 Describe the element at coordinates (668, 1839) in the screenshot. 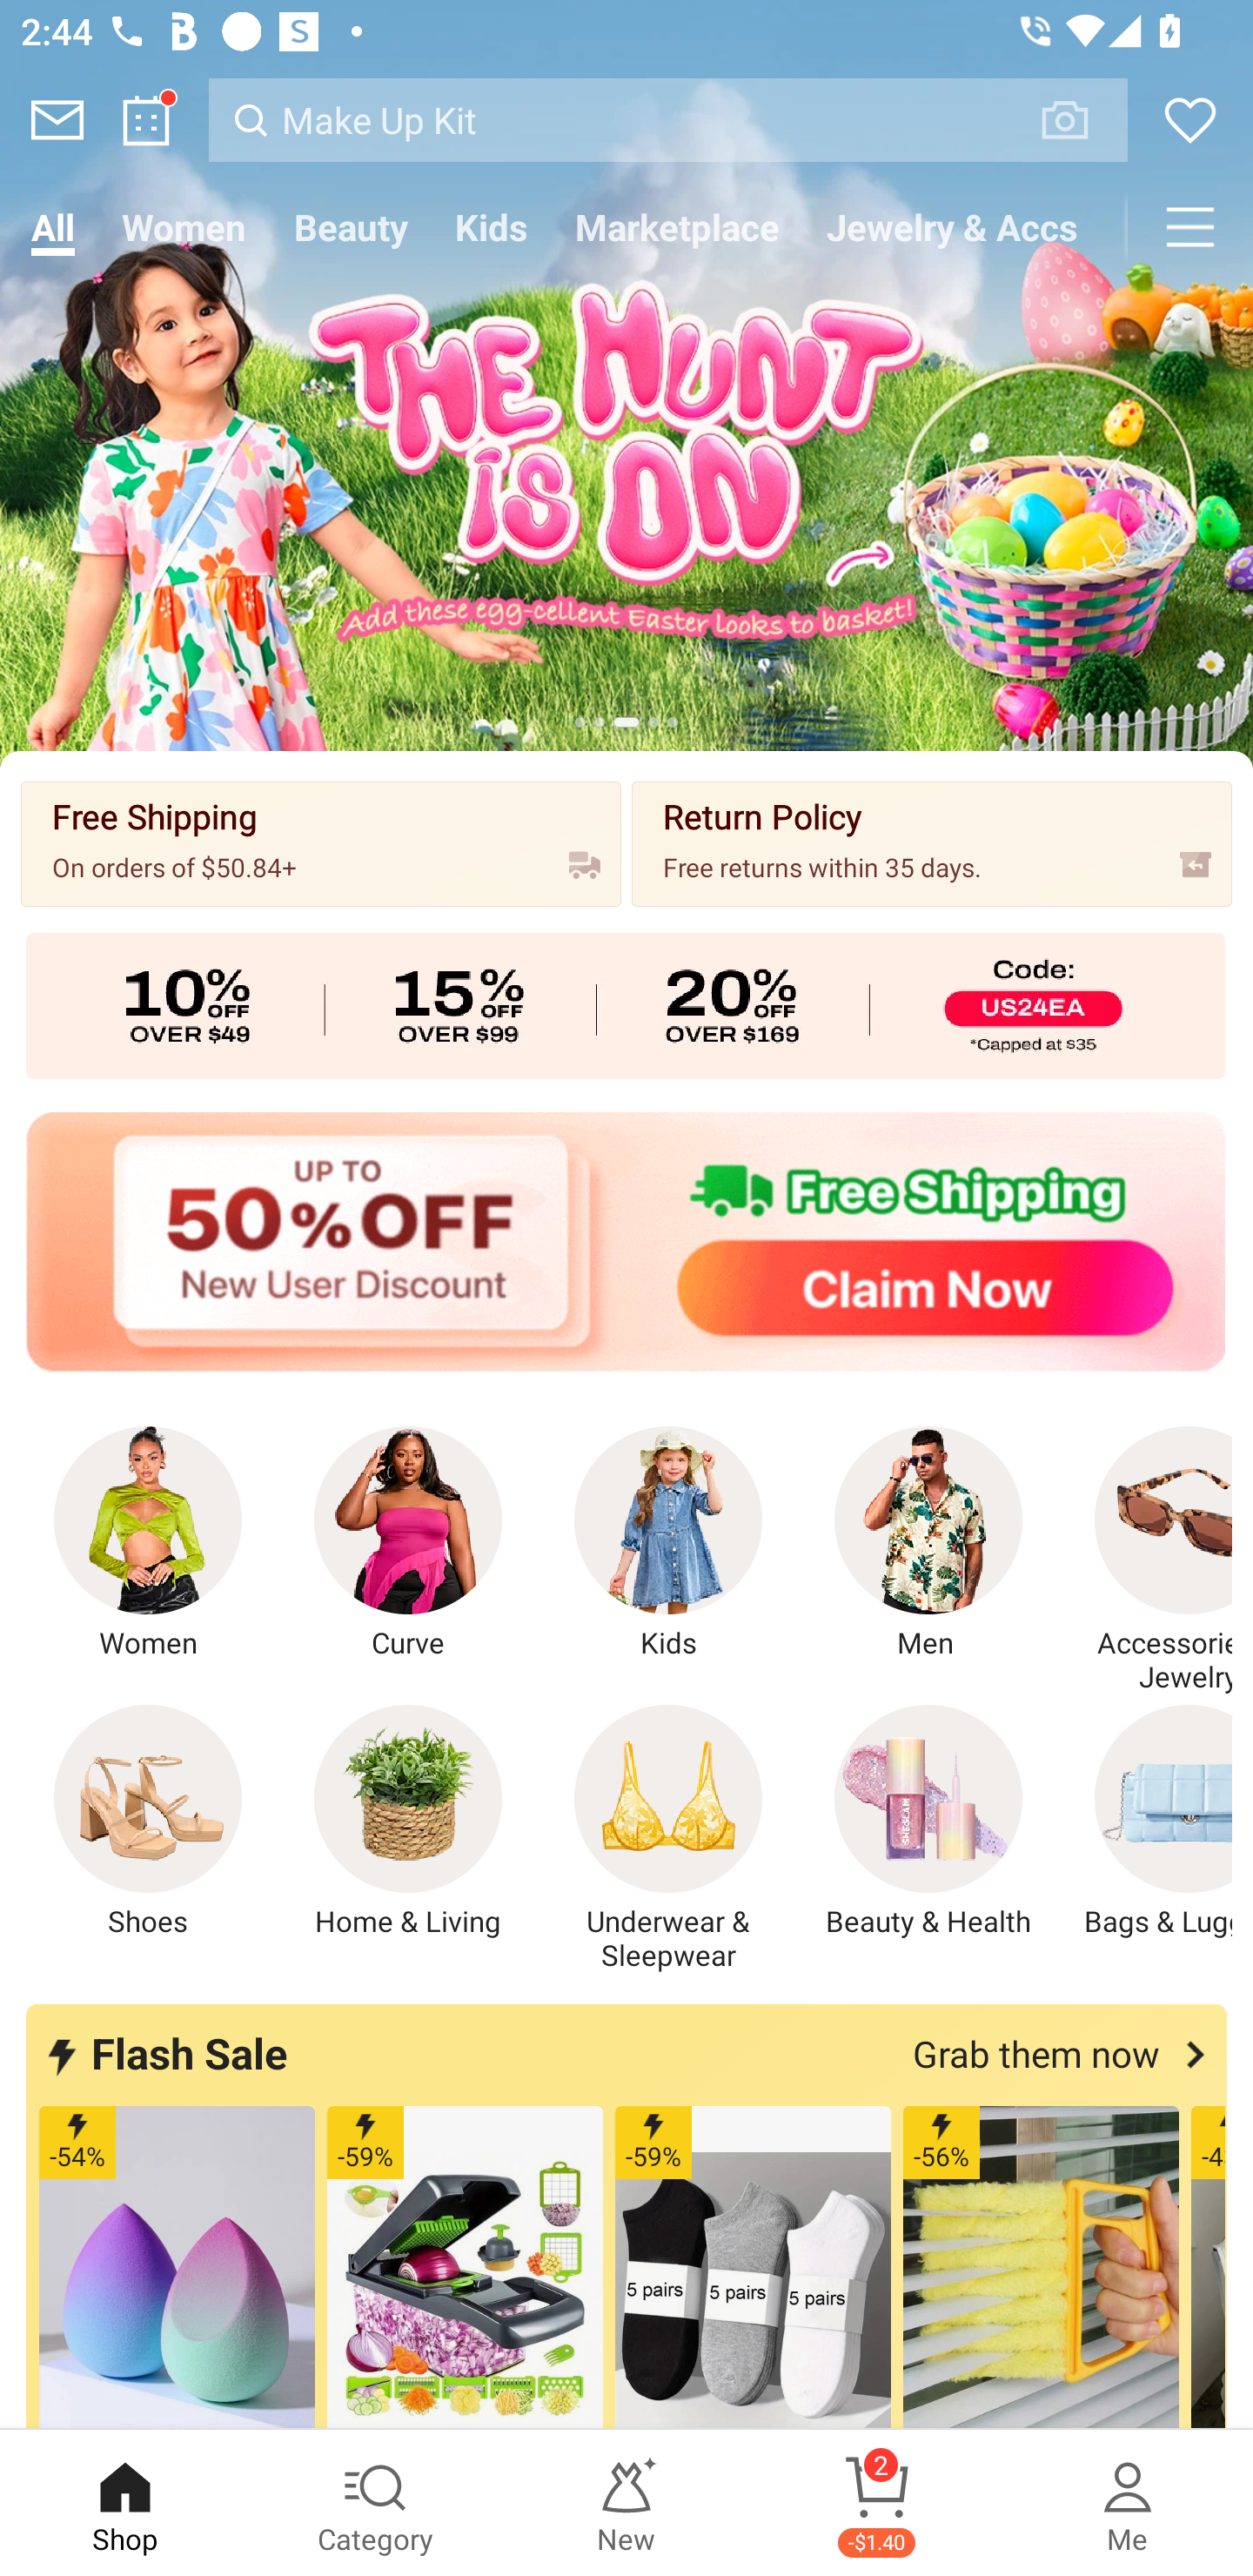

I see `Underwear & Sleepwear` at that location.